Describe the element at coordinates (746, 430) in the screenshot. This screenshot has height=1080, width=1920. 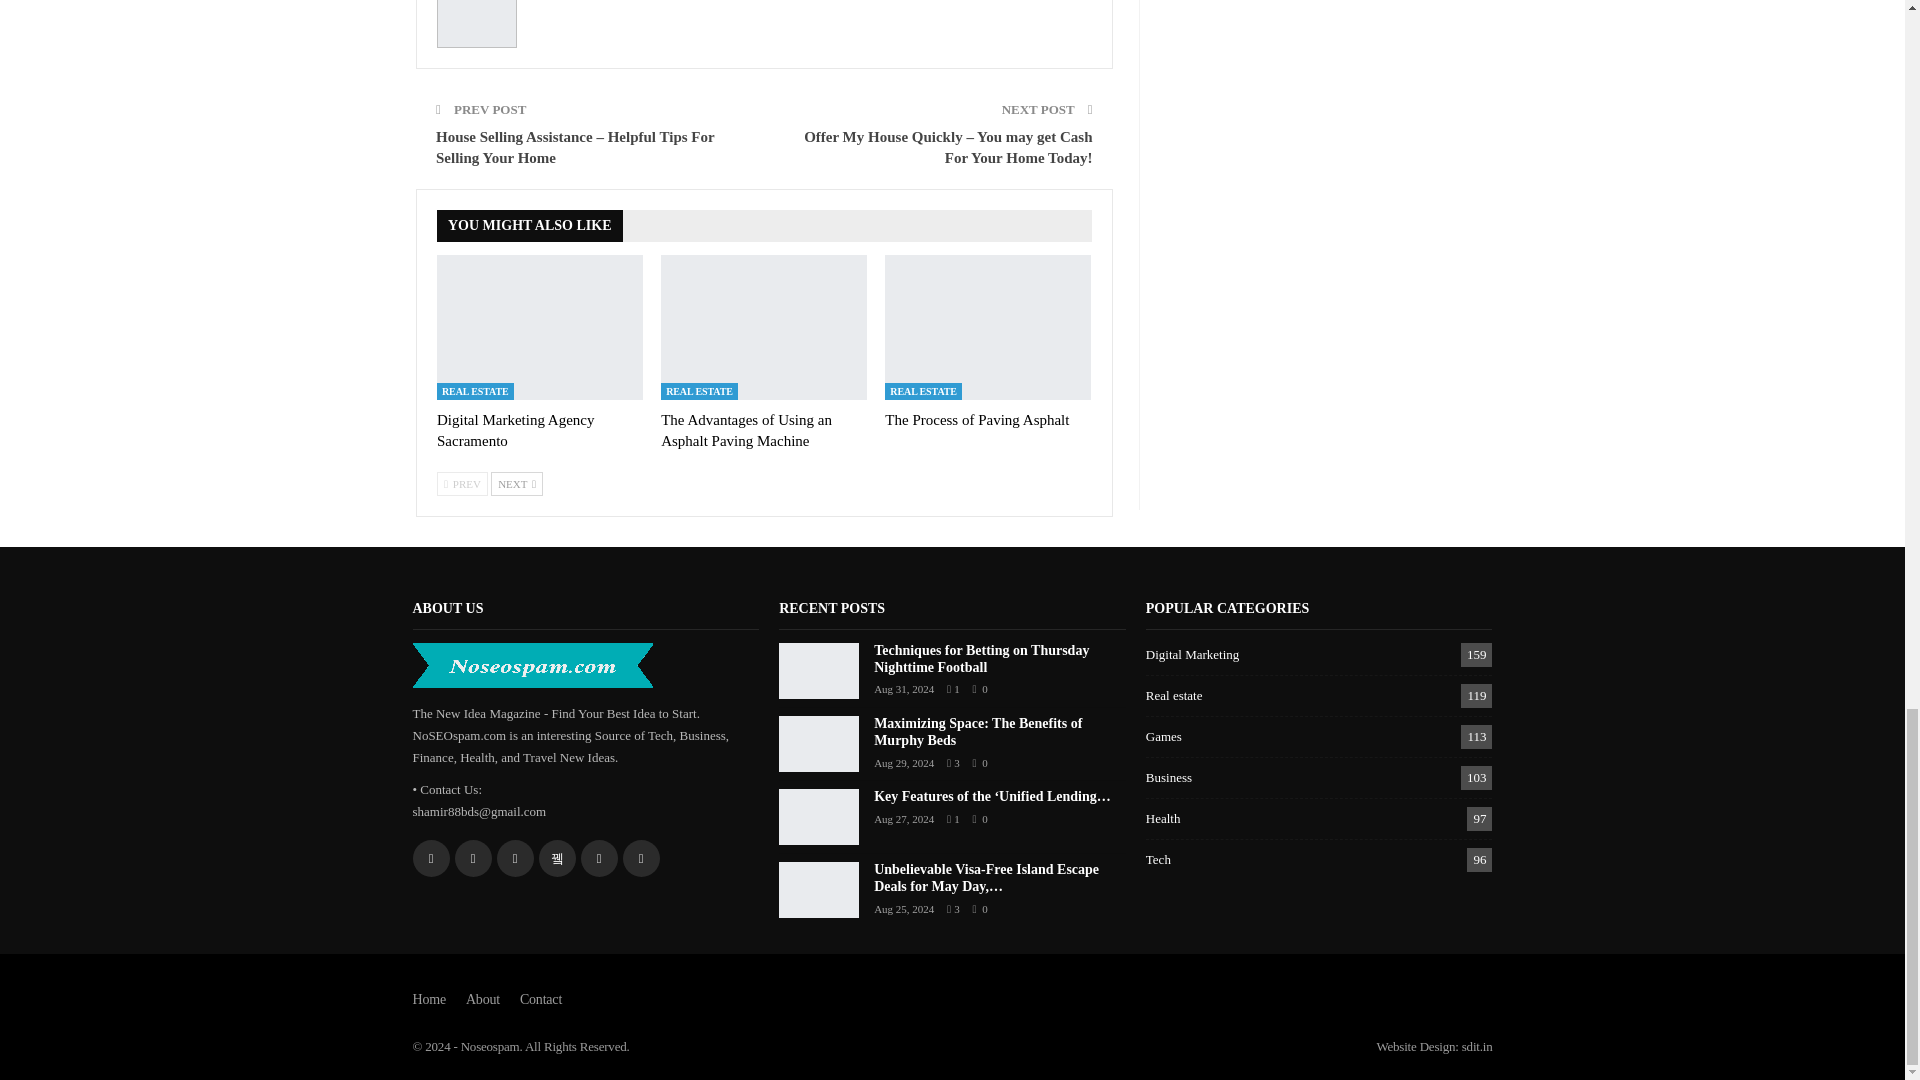
I see `The Advantages of Using an Asphalt Paving Machine` at that location.